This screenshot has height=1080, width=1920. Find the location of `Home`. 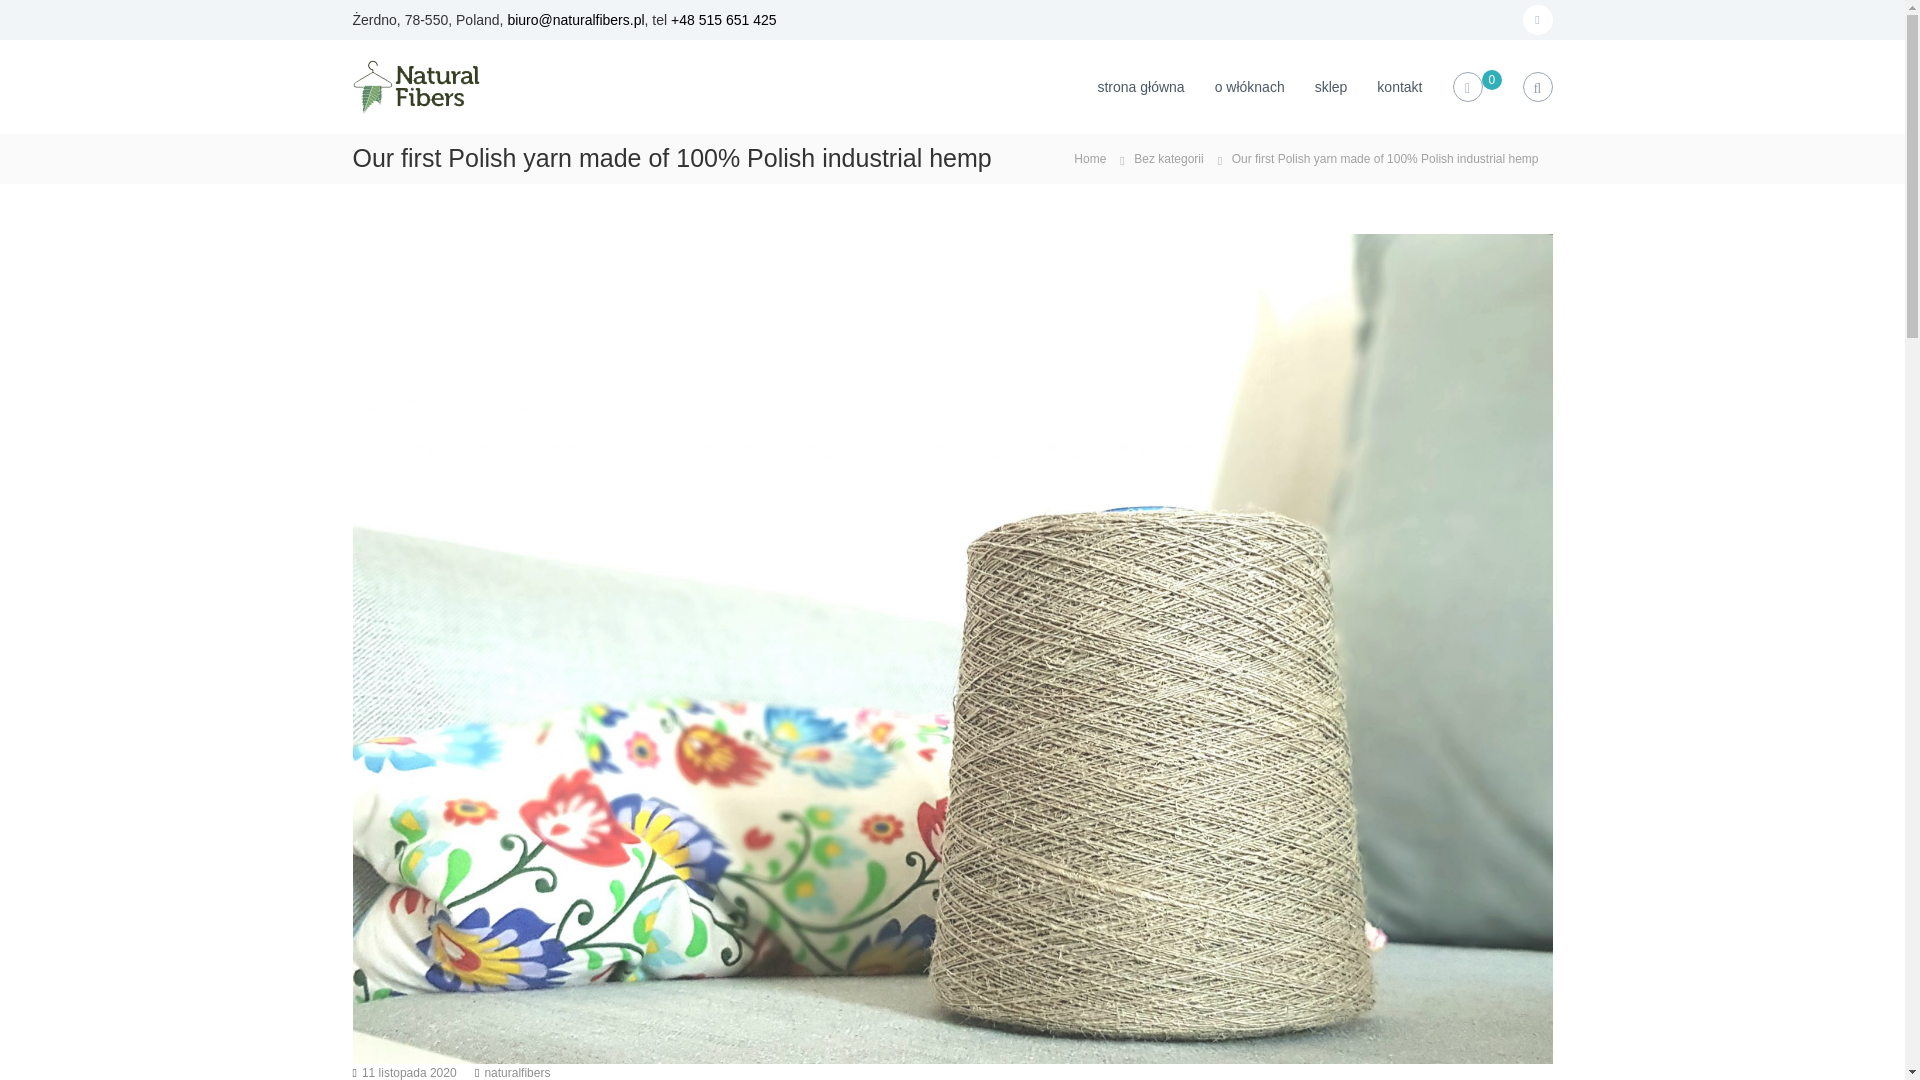

Home is located at coordinates (1089, 158).